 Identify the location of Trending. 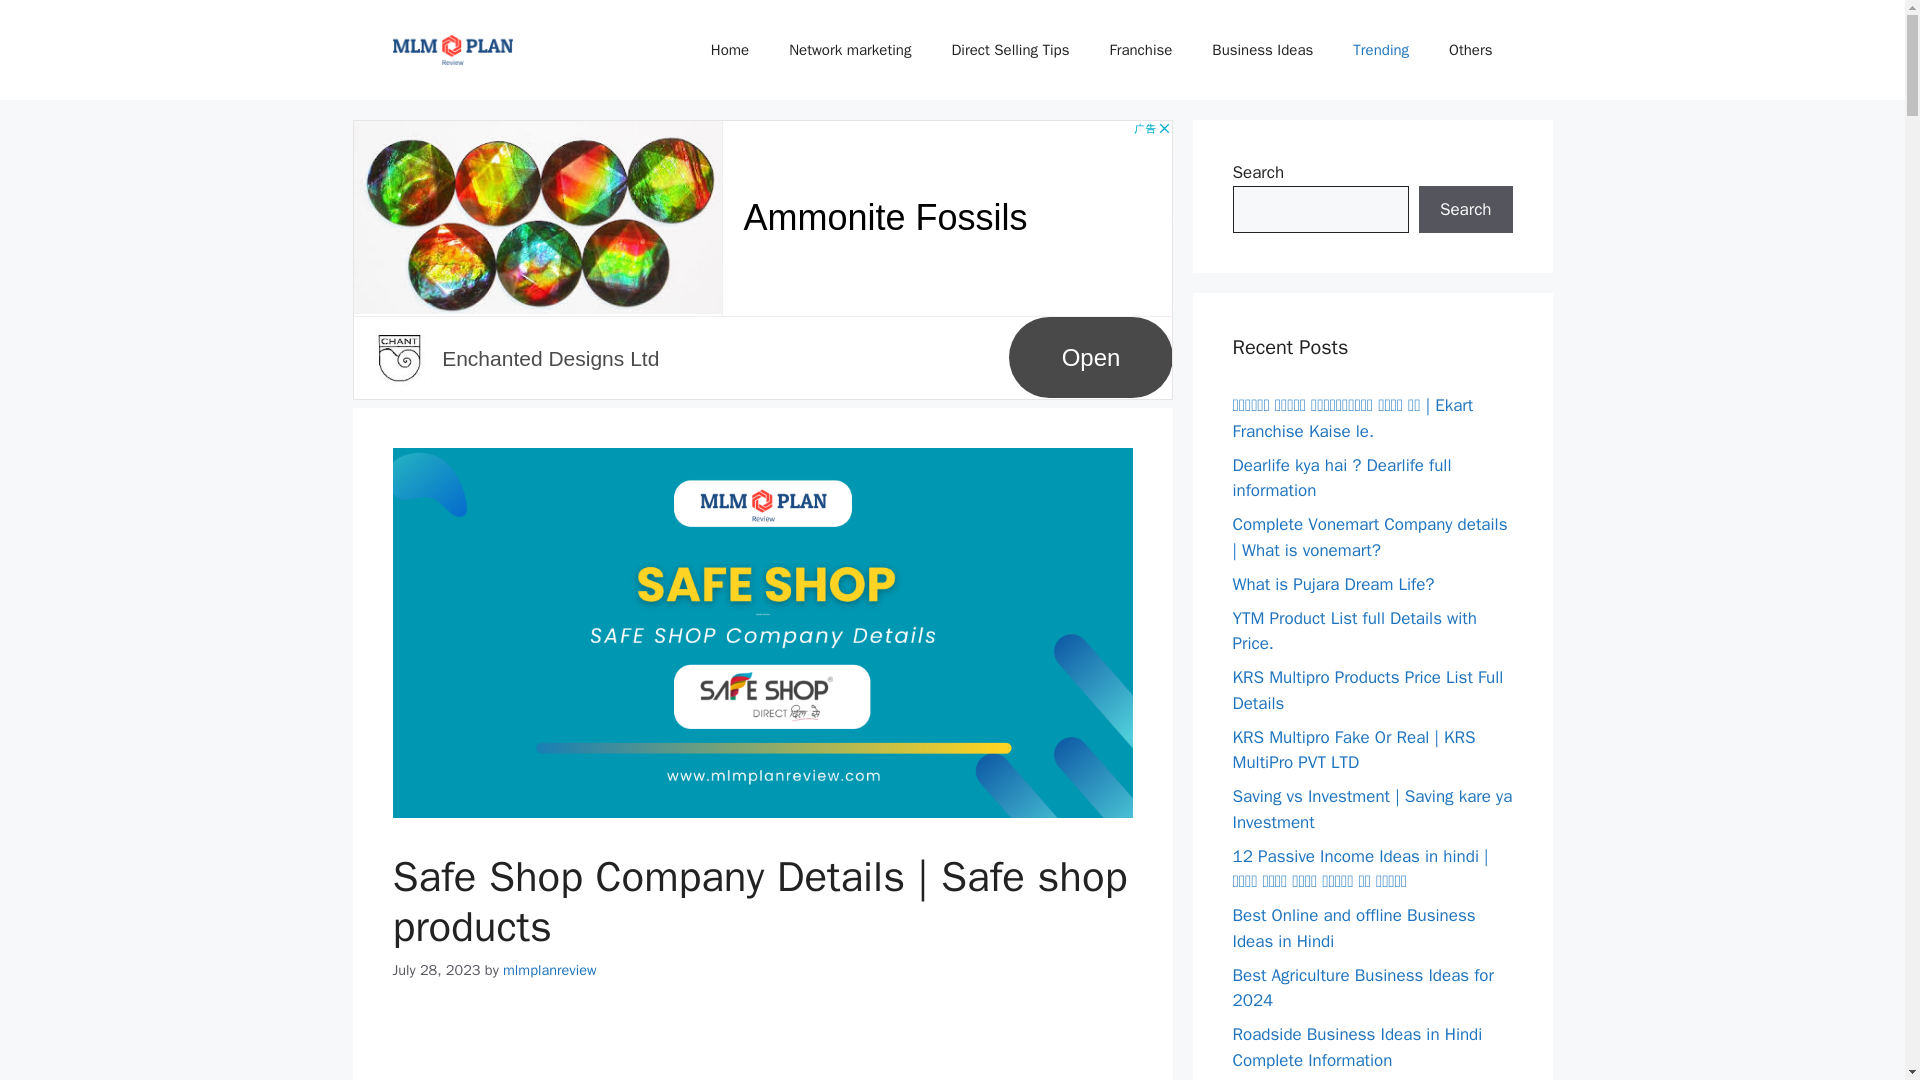
(1380, 50).